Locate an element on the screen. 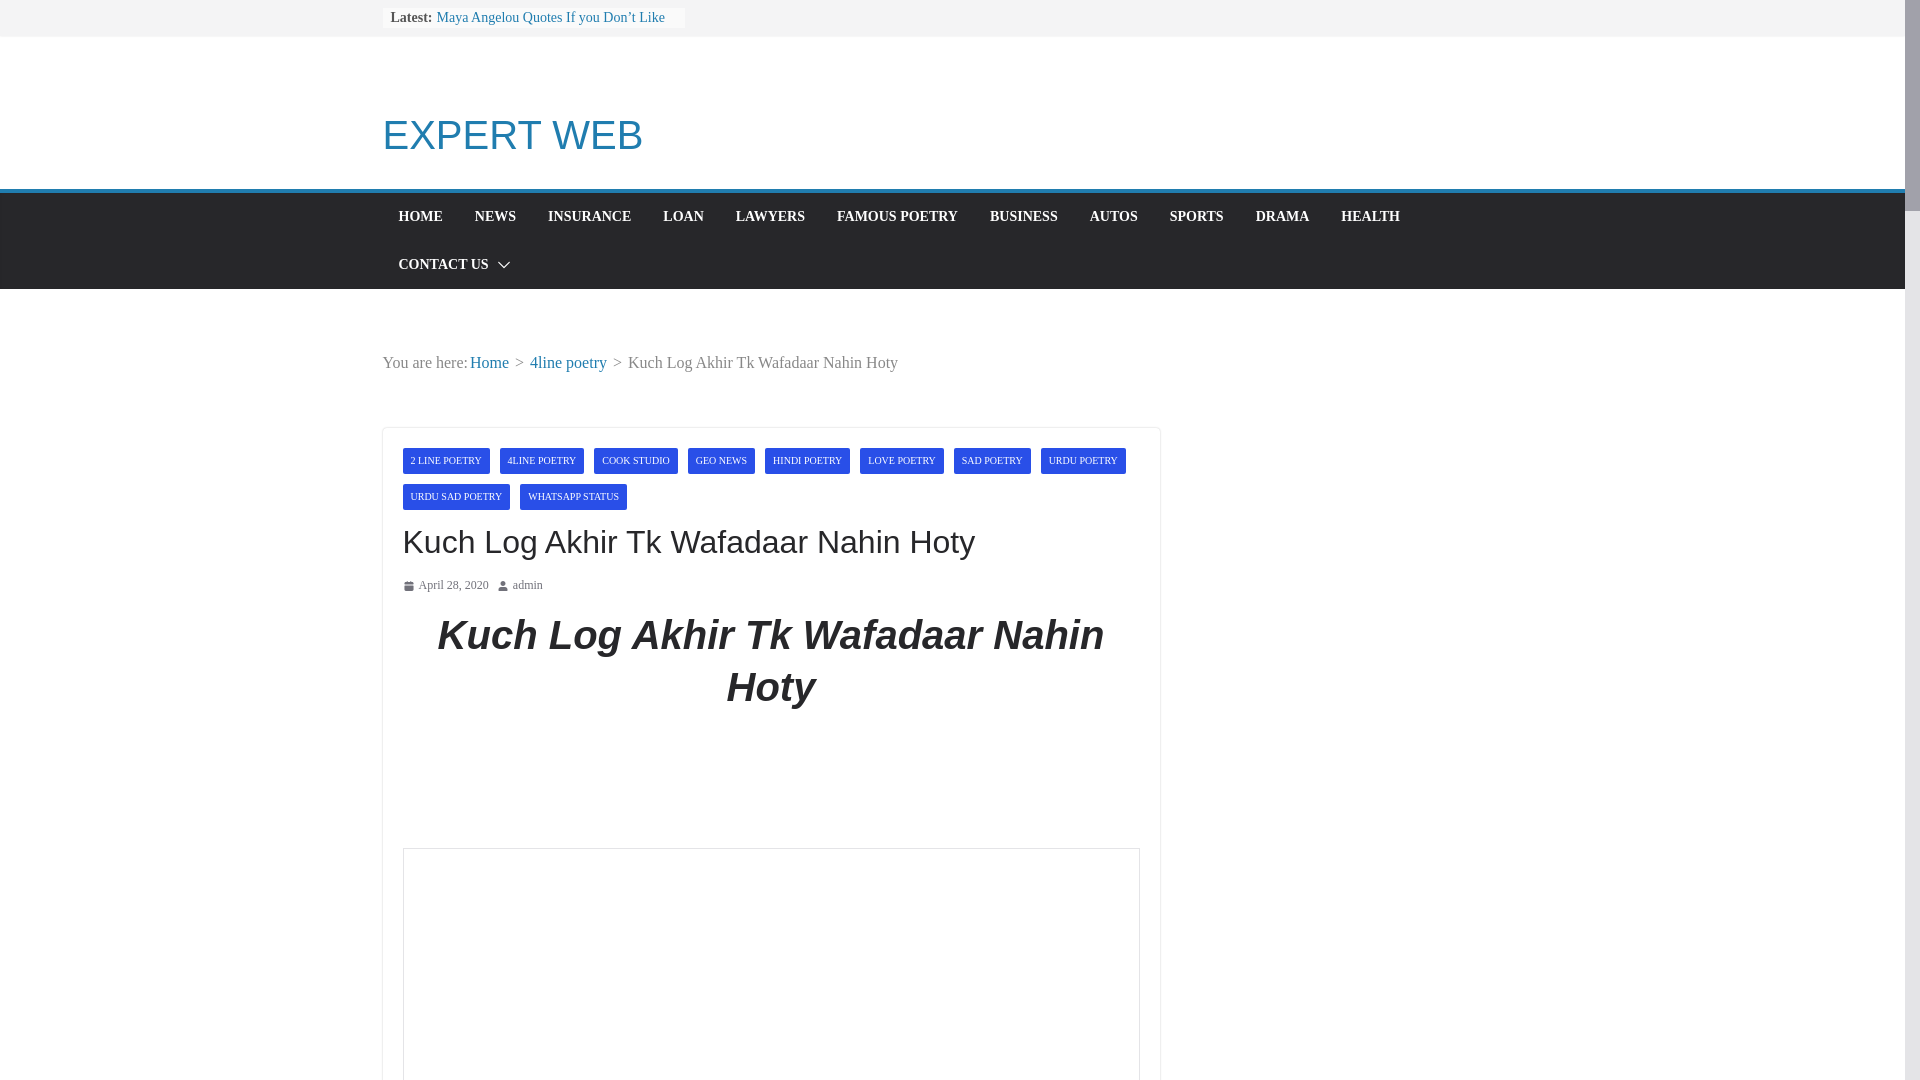 This screenshot has width=1920, height=1080. LOVE POETRY is located at coordinates (902, 461).